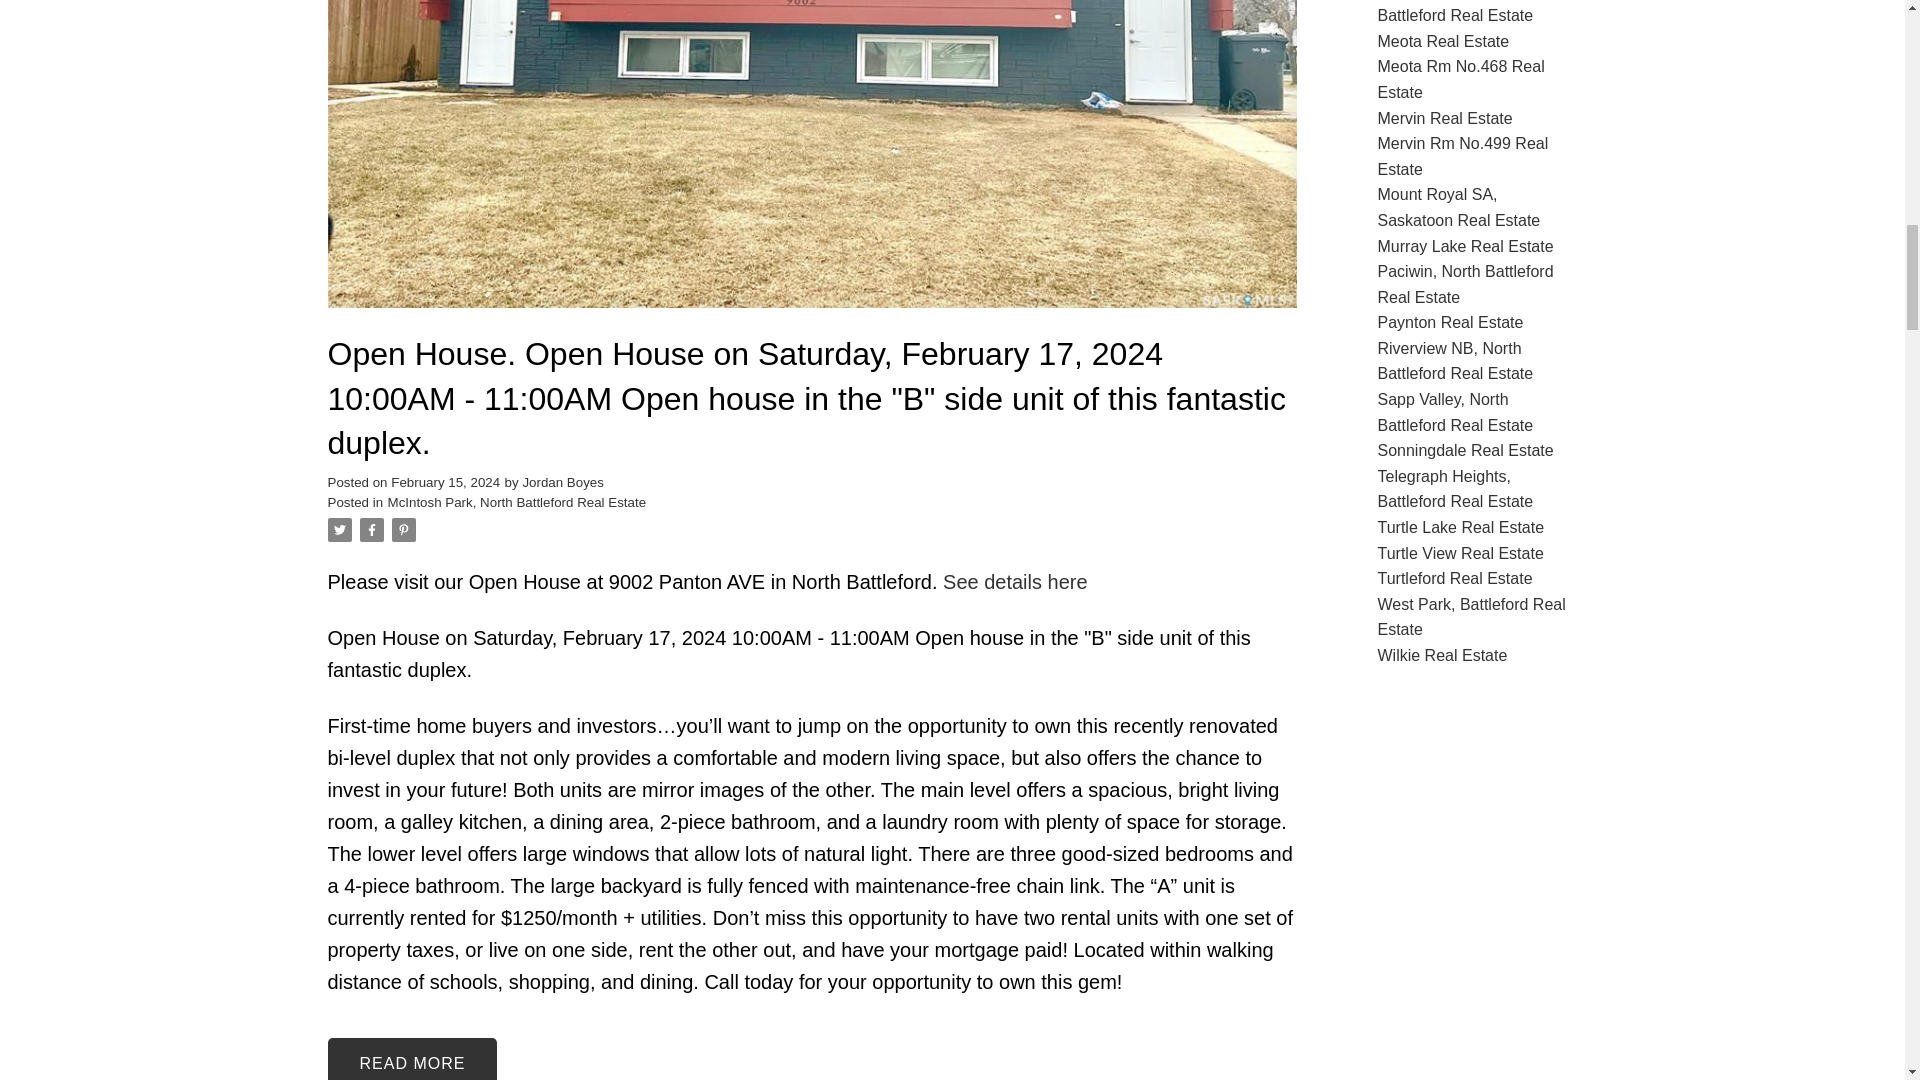 This screenshot has width=1920, height=1080. What do you see at coordinates (1015, 582) in the screenshot?
I see `See details here` at bounding box center [1015, 582].